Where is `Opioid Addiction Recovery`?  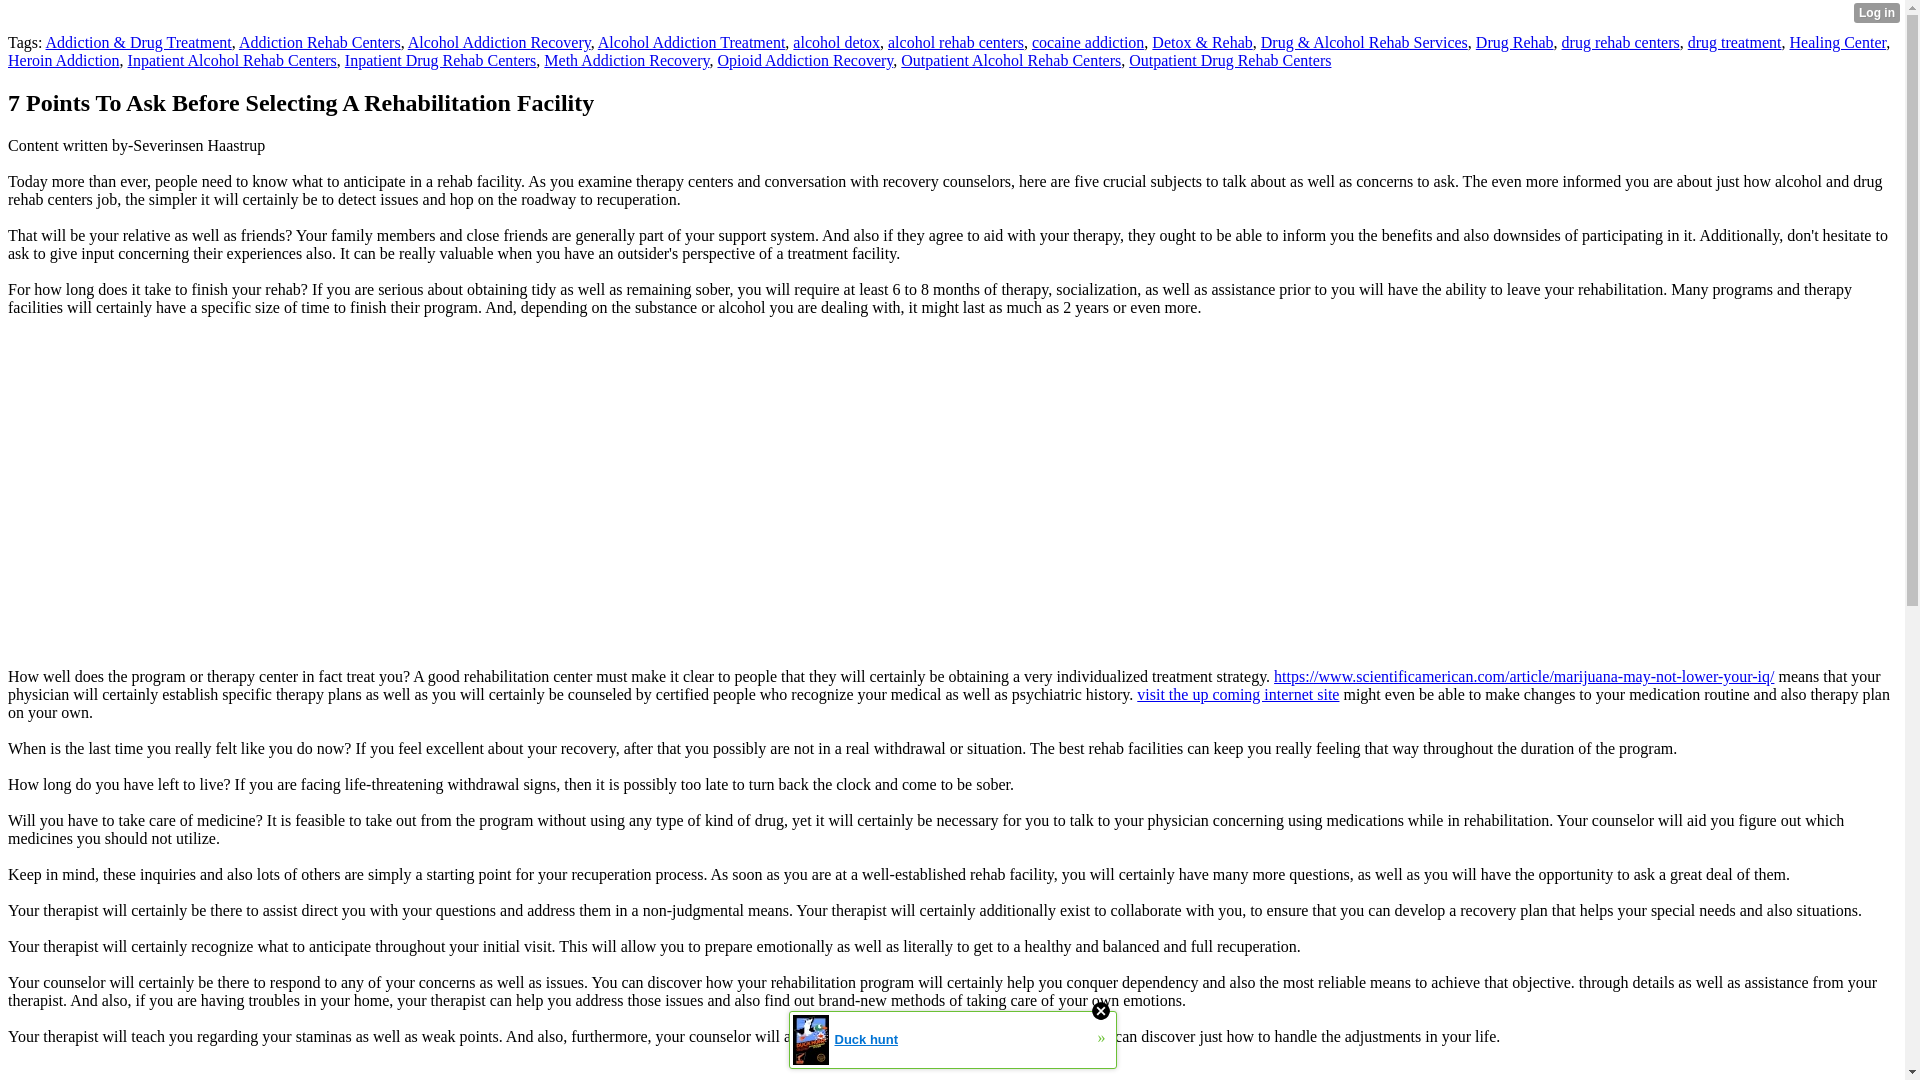 Opioid Addiction Recovery is located at coordinates (804, 60).